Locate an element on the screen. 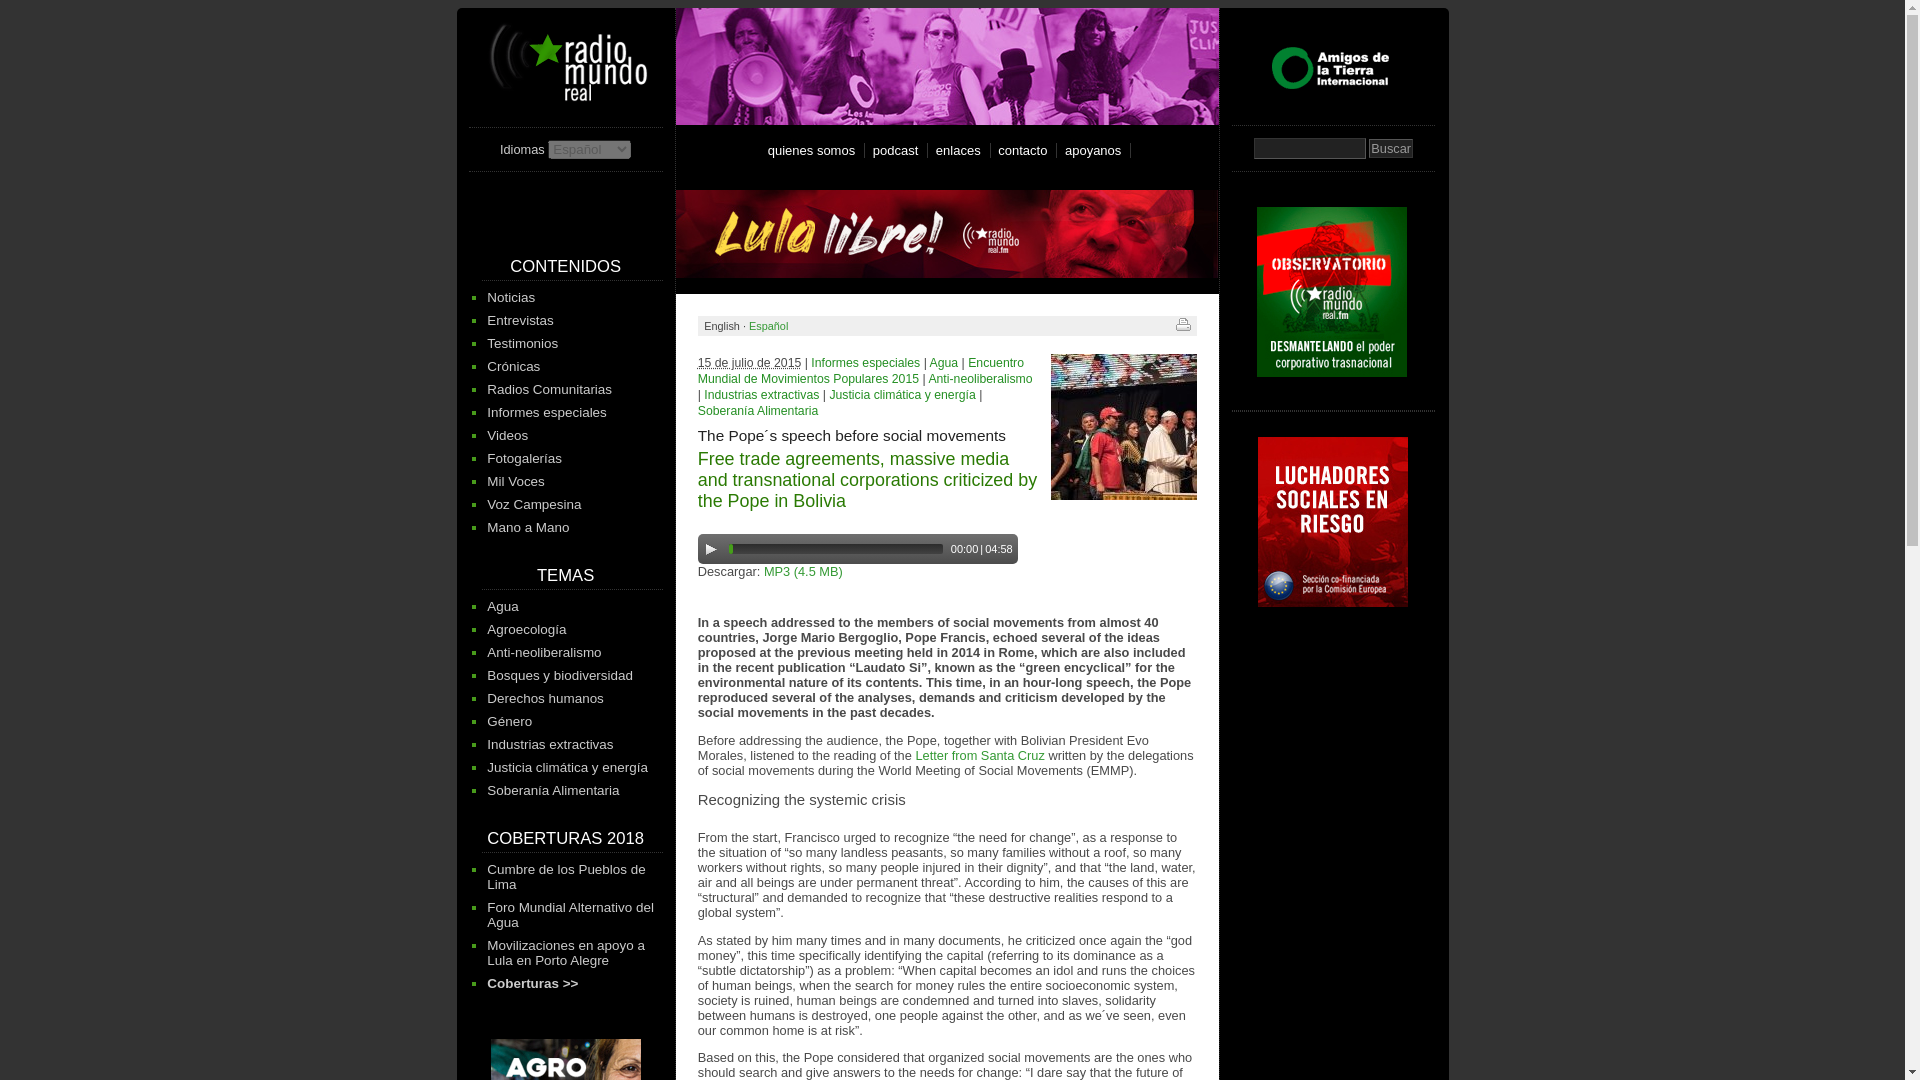  Mano a Mano is located at coordinates (528, 526).